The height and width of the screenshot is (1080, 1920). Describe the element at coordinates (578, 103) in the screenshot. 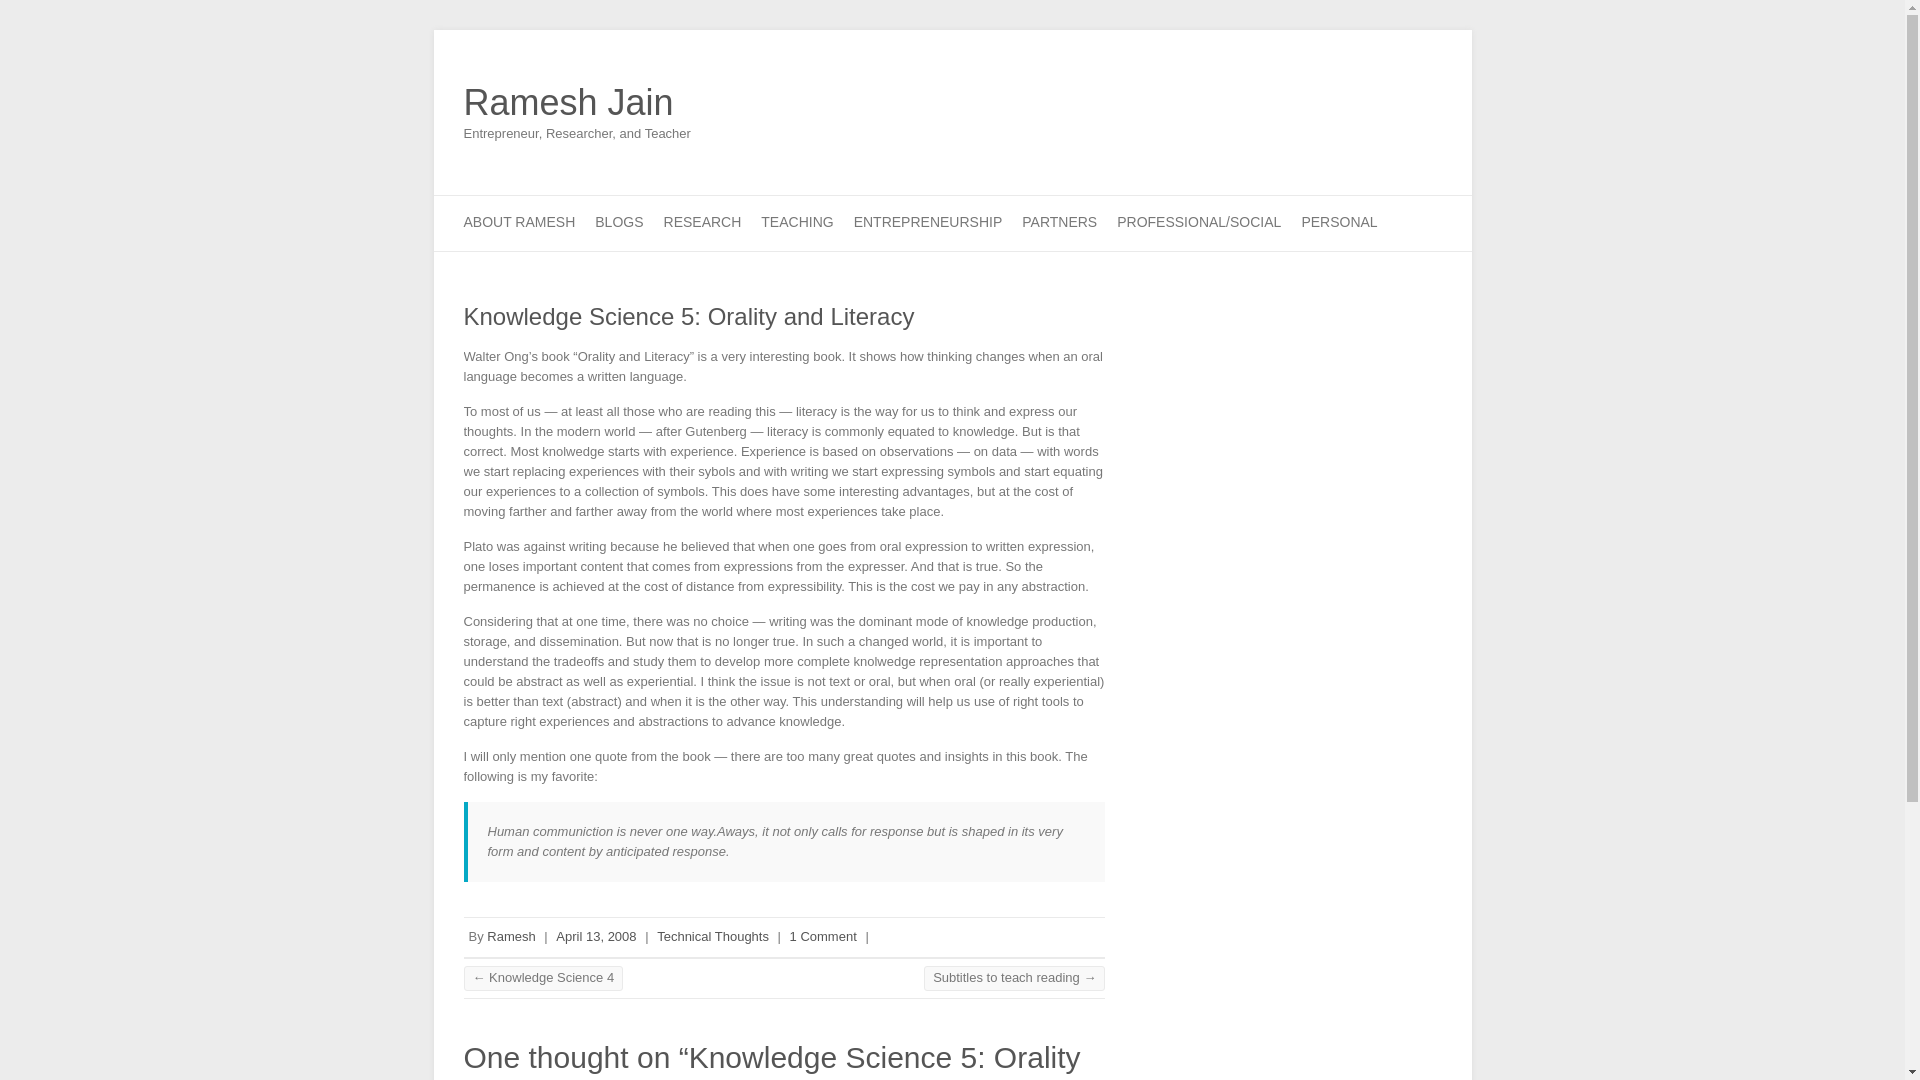

I see `Ramesh Jain` at that location.